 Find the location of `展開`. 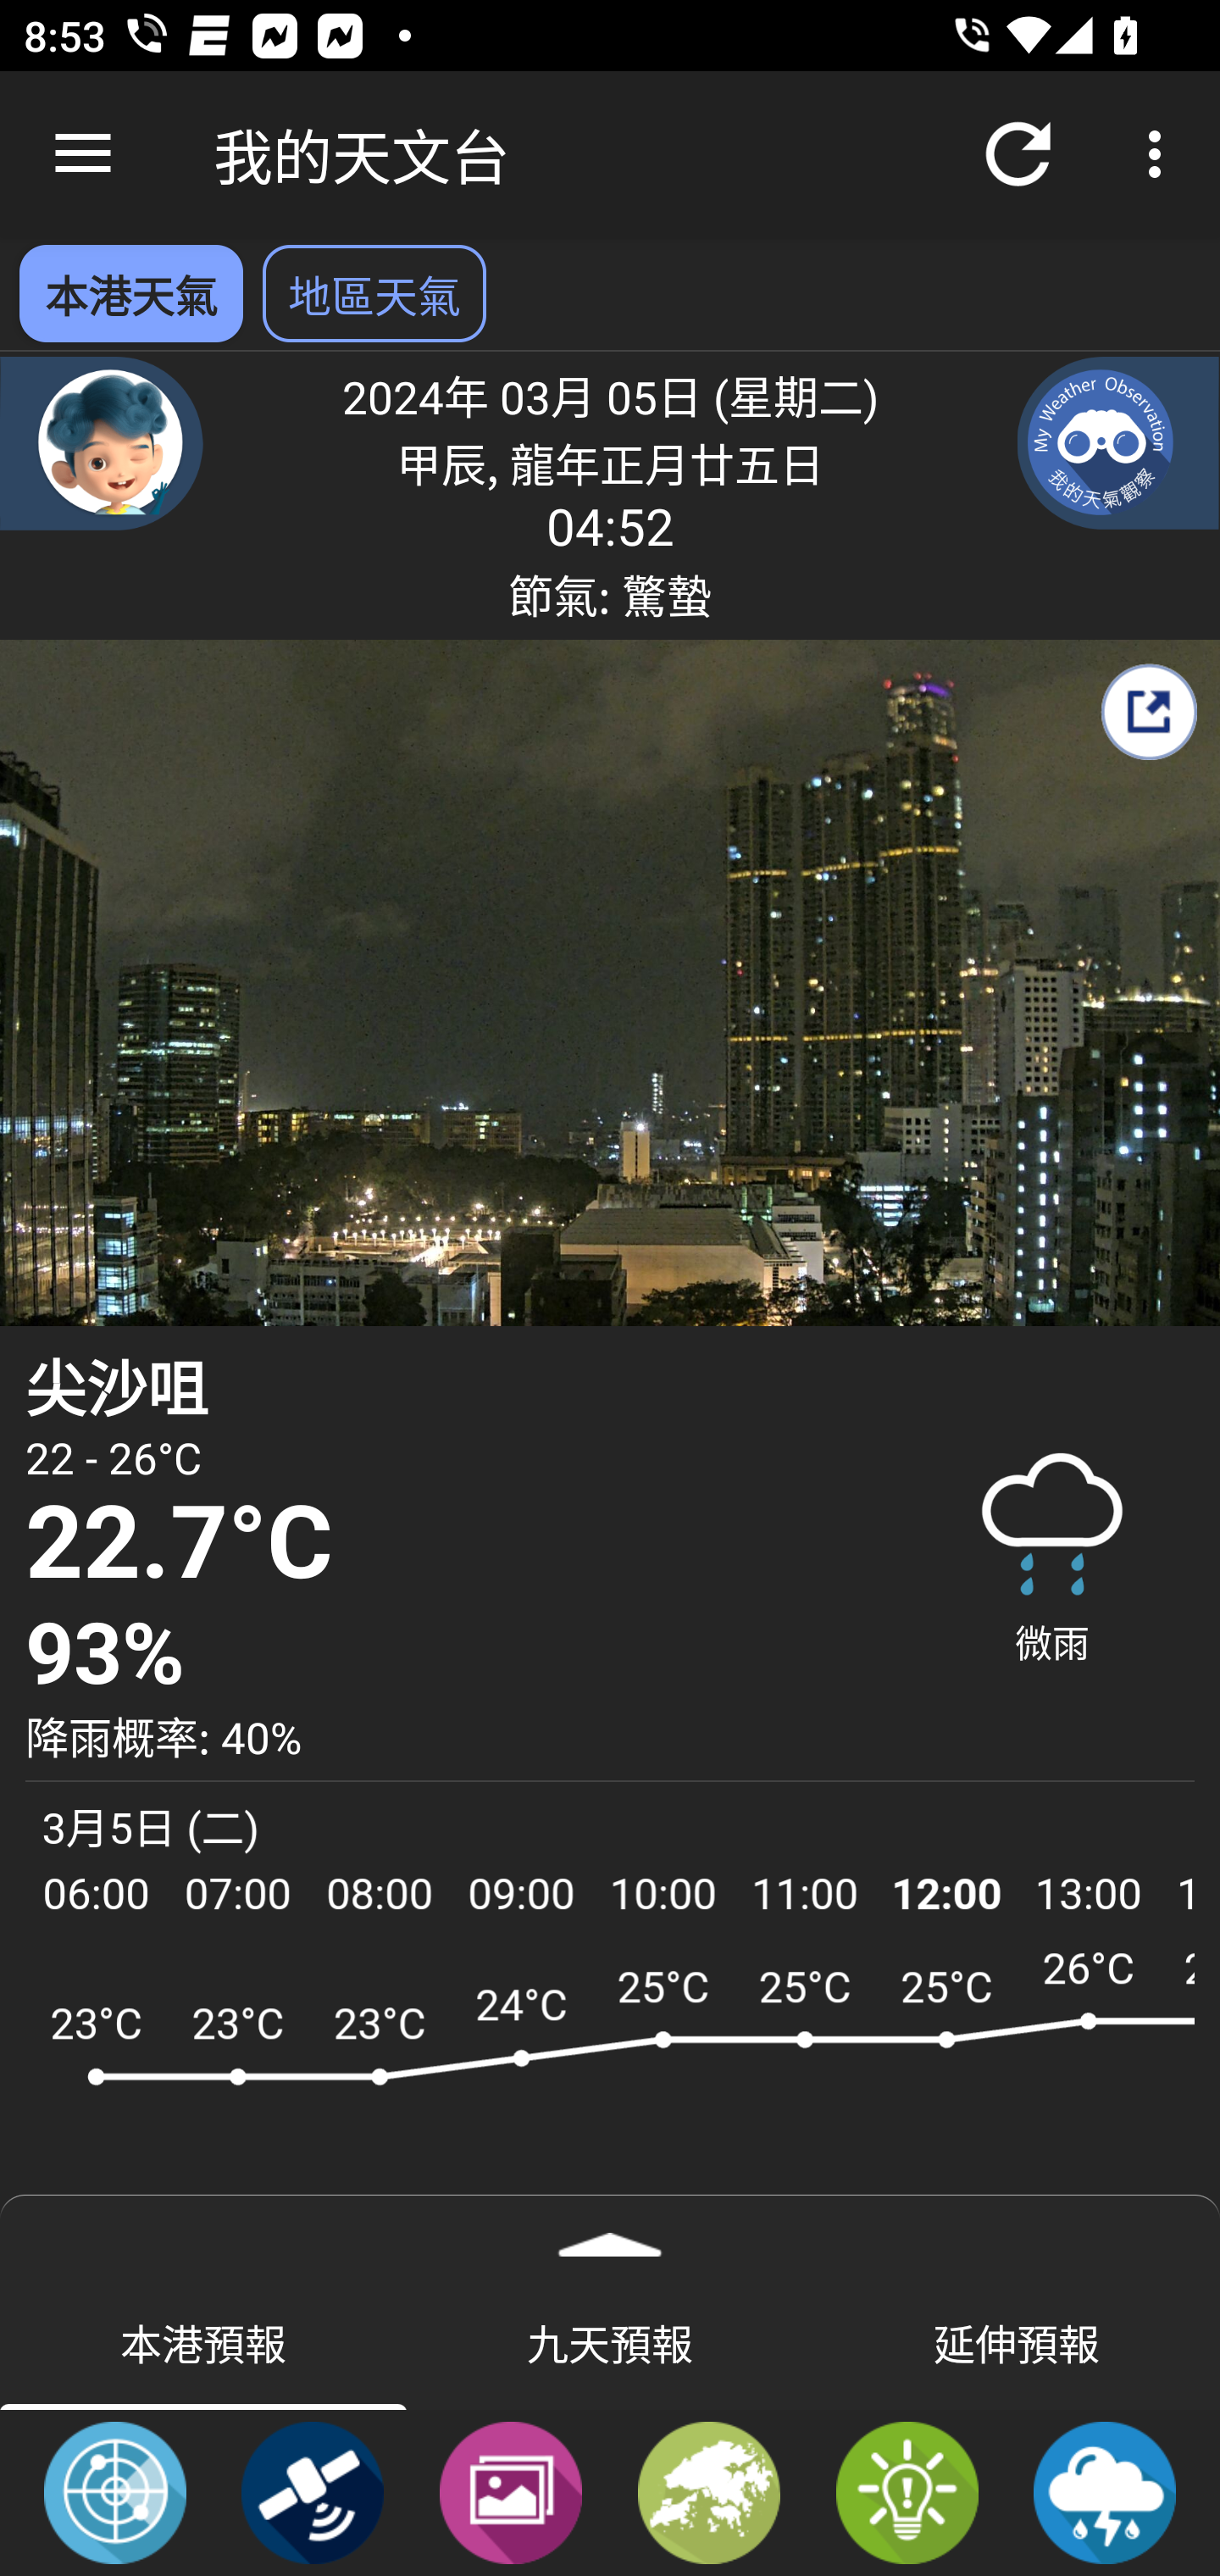

展開 is located at coordinates (610, 2234).